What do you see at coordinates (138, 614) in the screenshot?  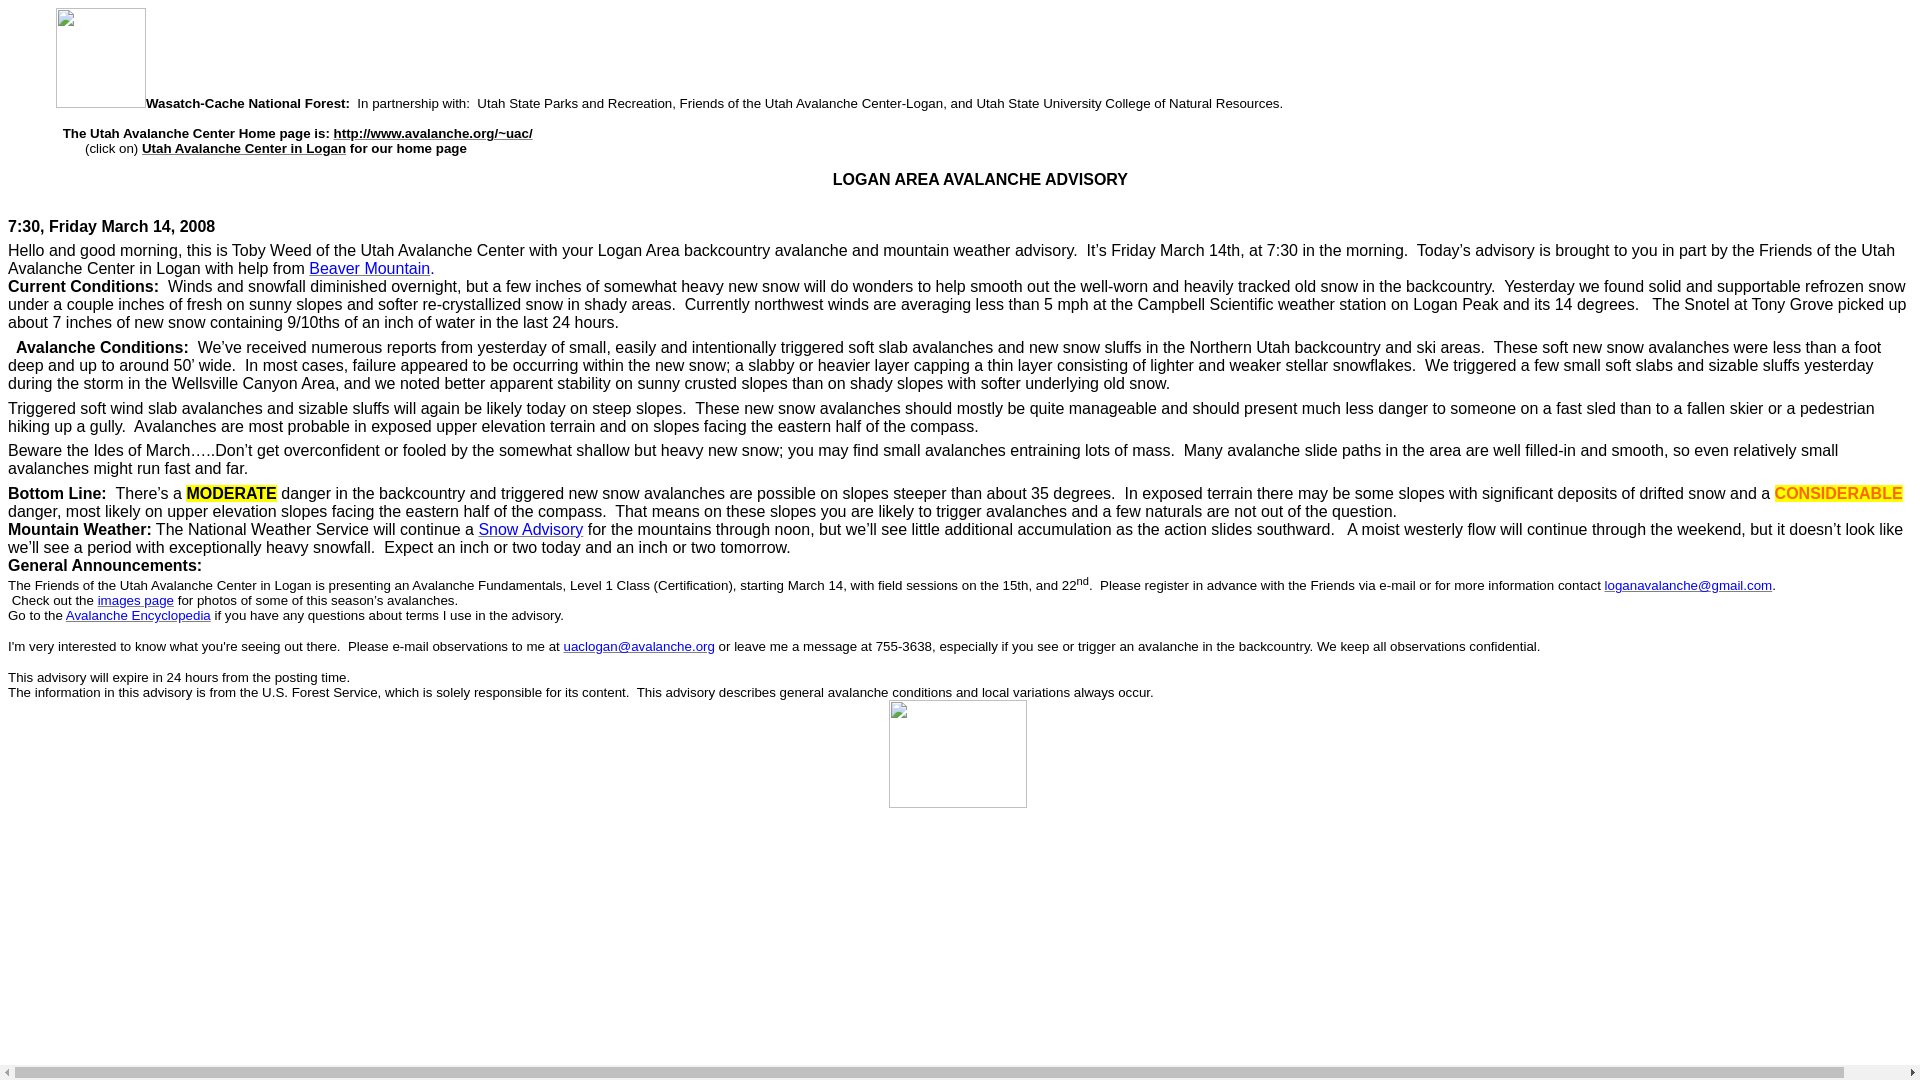 I see `Avalanche Encyclopedia` at bounding box center [138, 614].